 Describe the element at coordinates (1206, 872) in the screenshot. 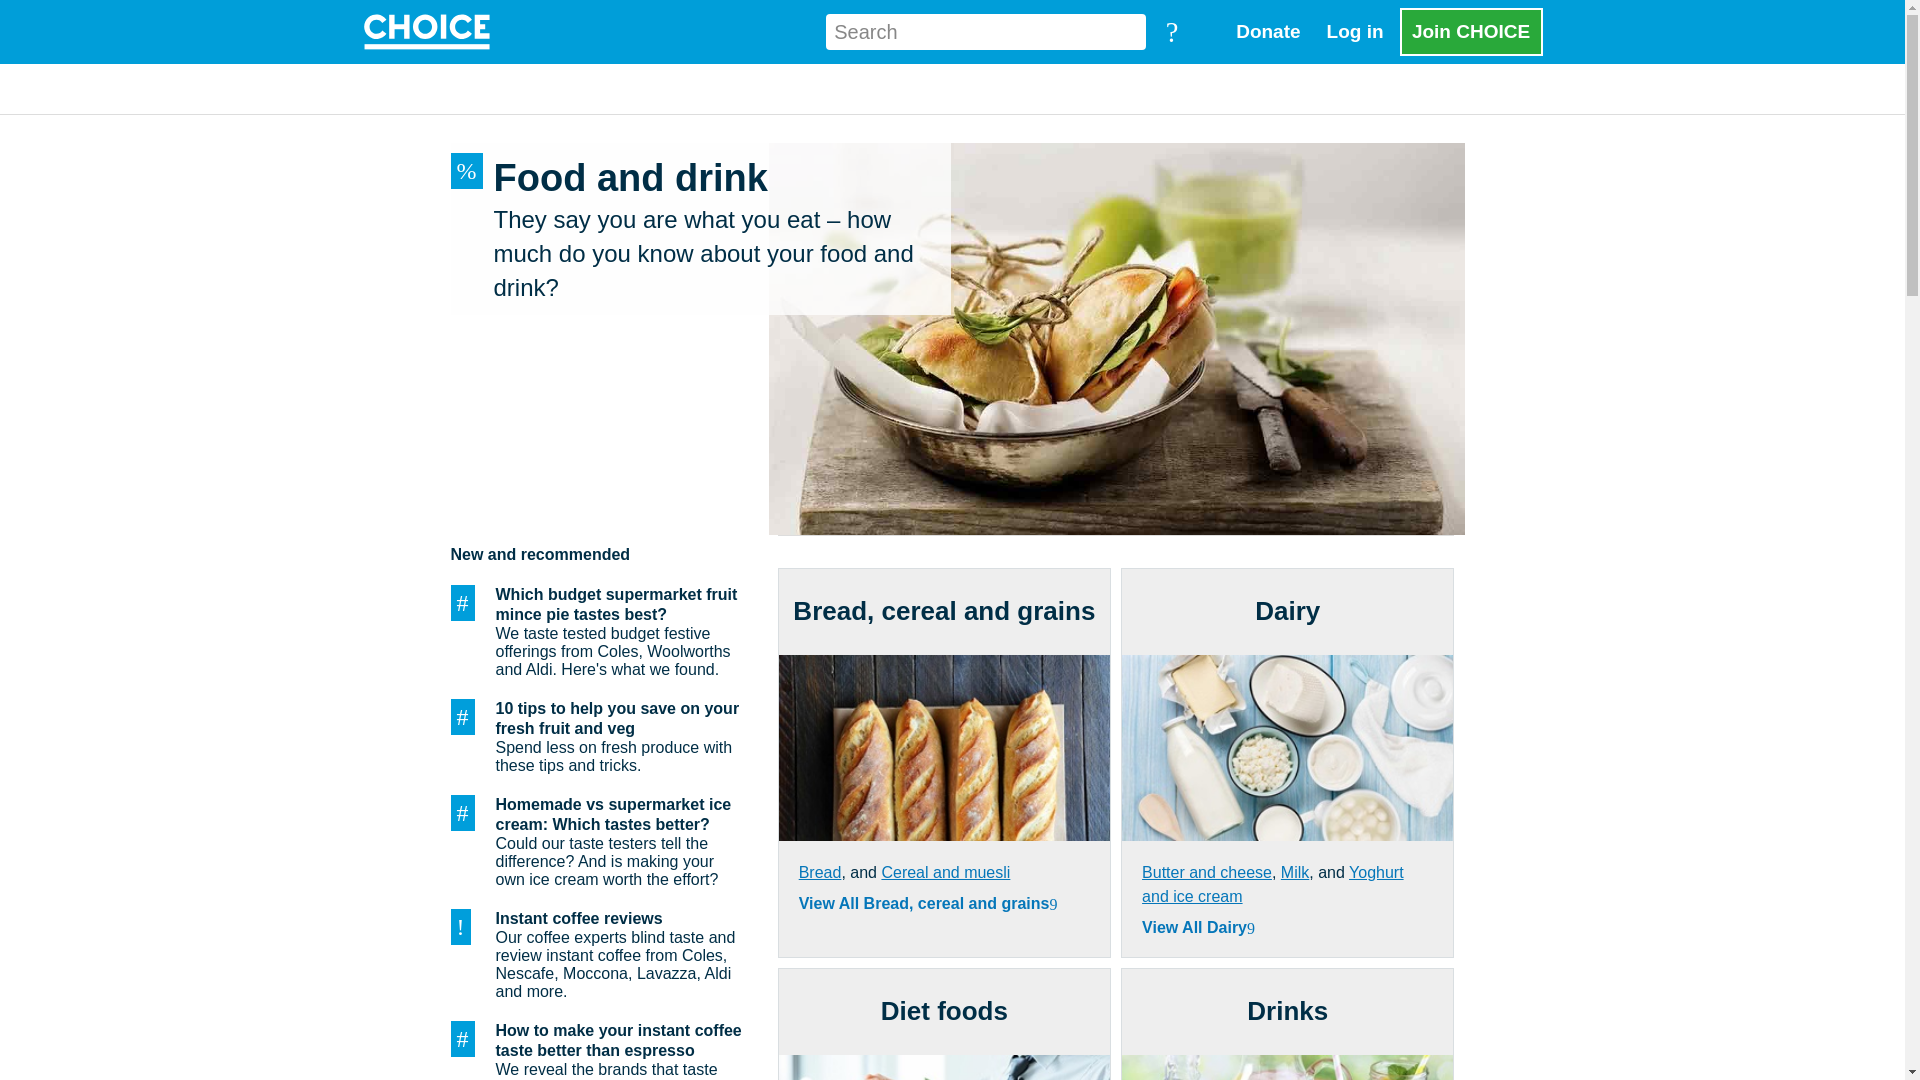

I see `Butter and cheese` at that location.